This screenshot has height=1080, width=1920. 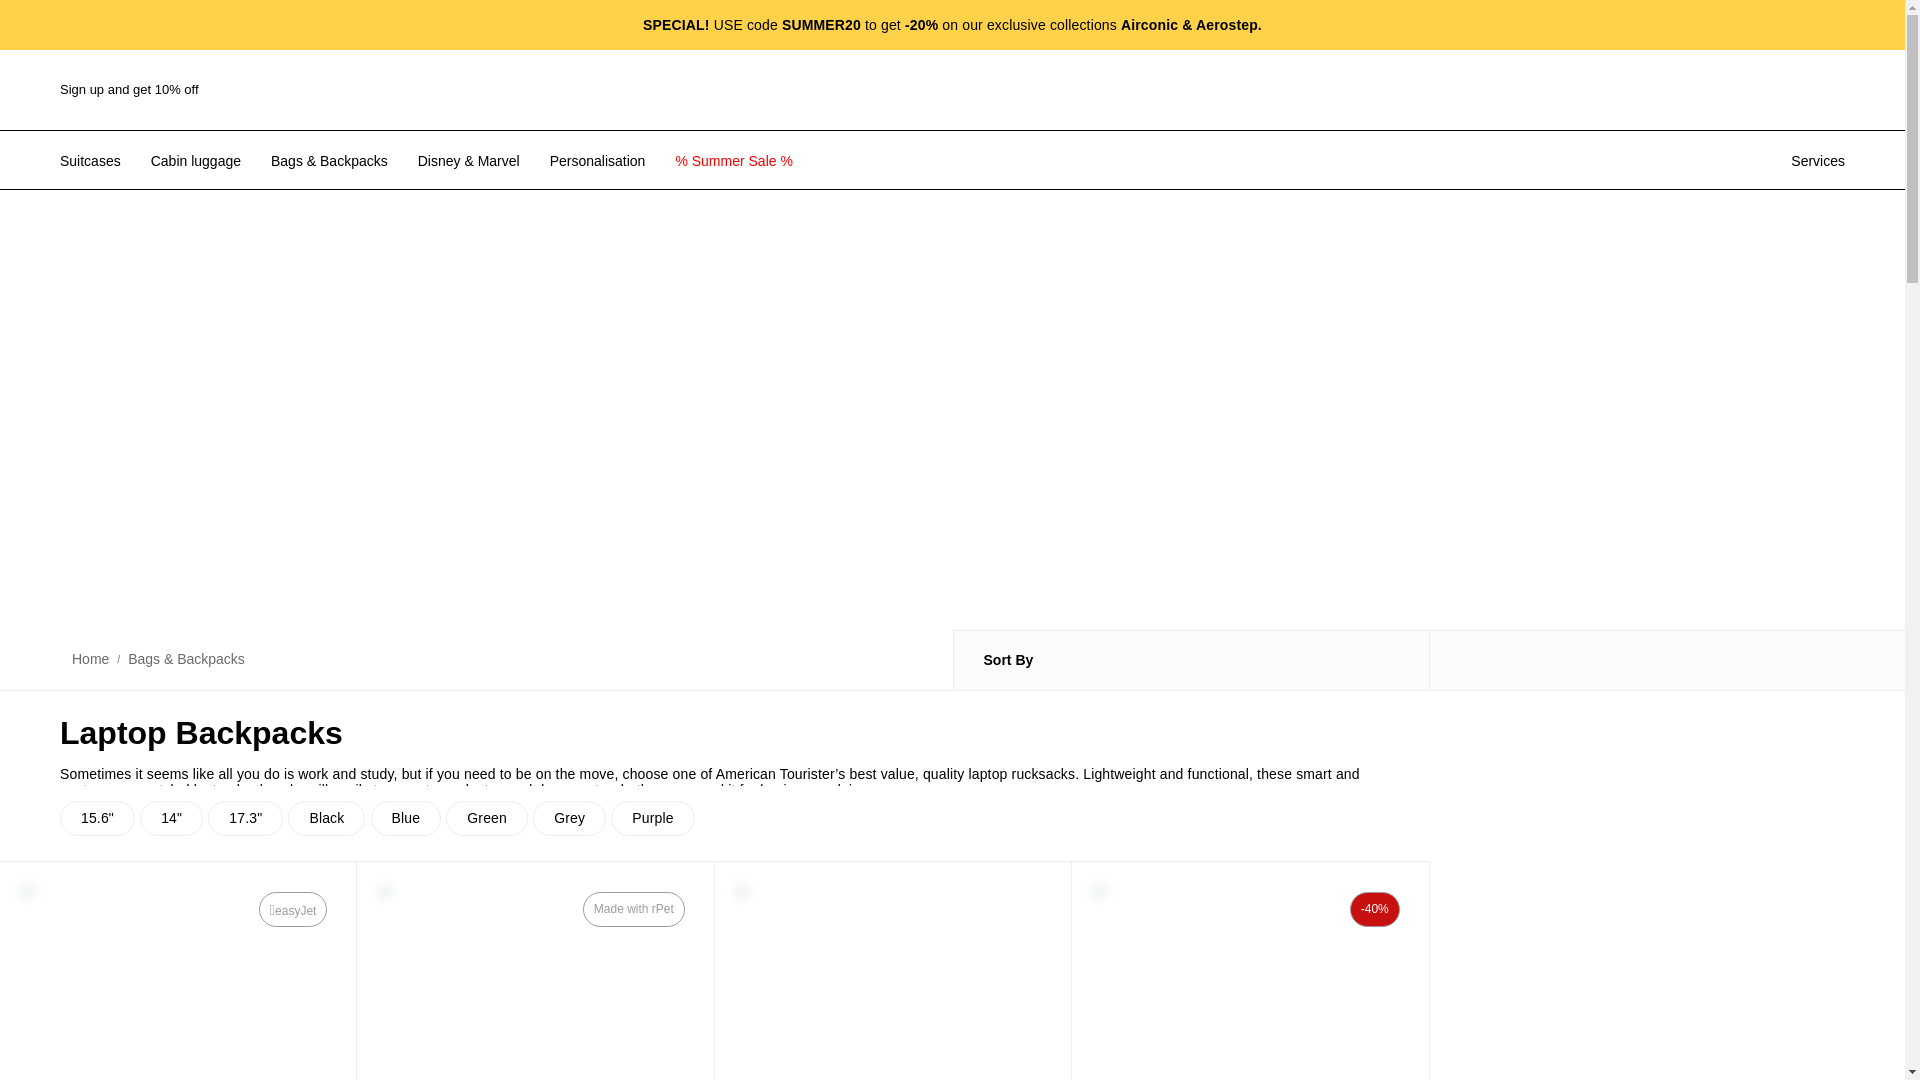 What do you see at coordinates (892, 970) in the screenshot?
I see `AT Work Laptop Backpack 15.6"` at bounding box center [892, 970].